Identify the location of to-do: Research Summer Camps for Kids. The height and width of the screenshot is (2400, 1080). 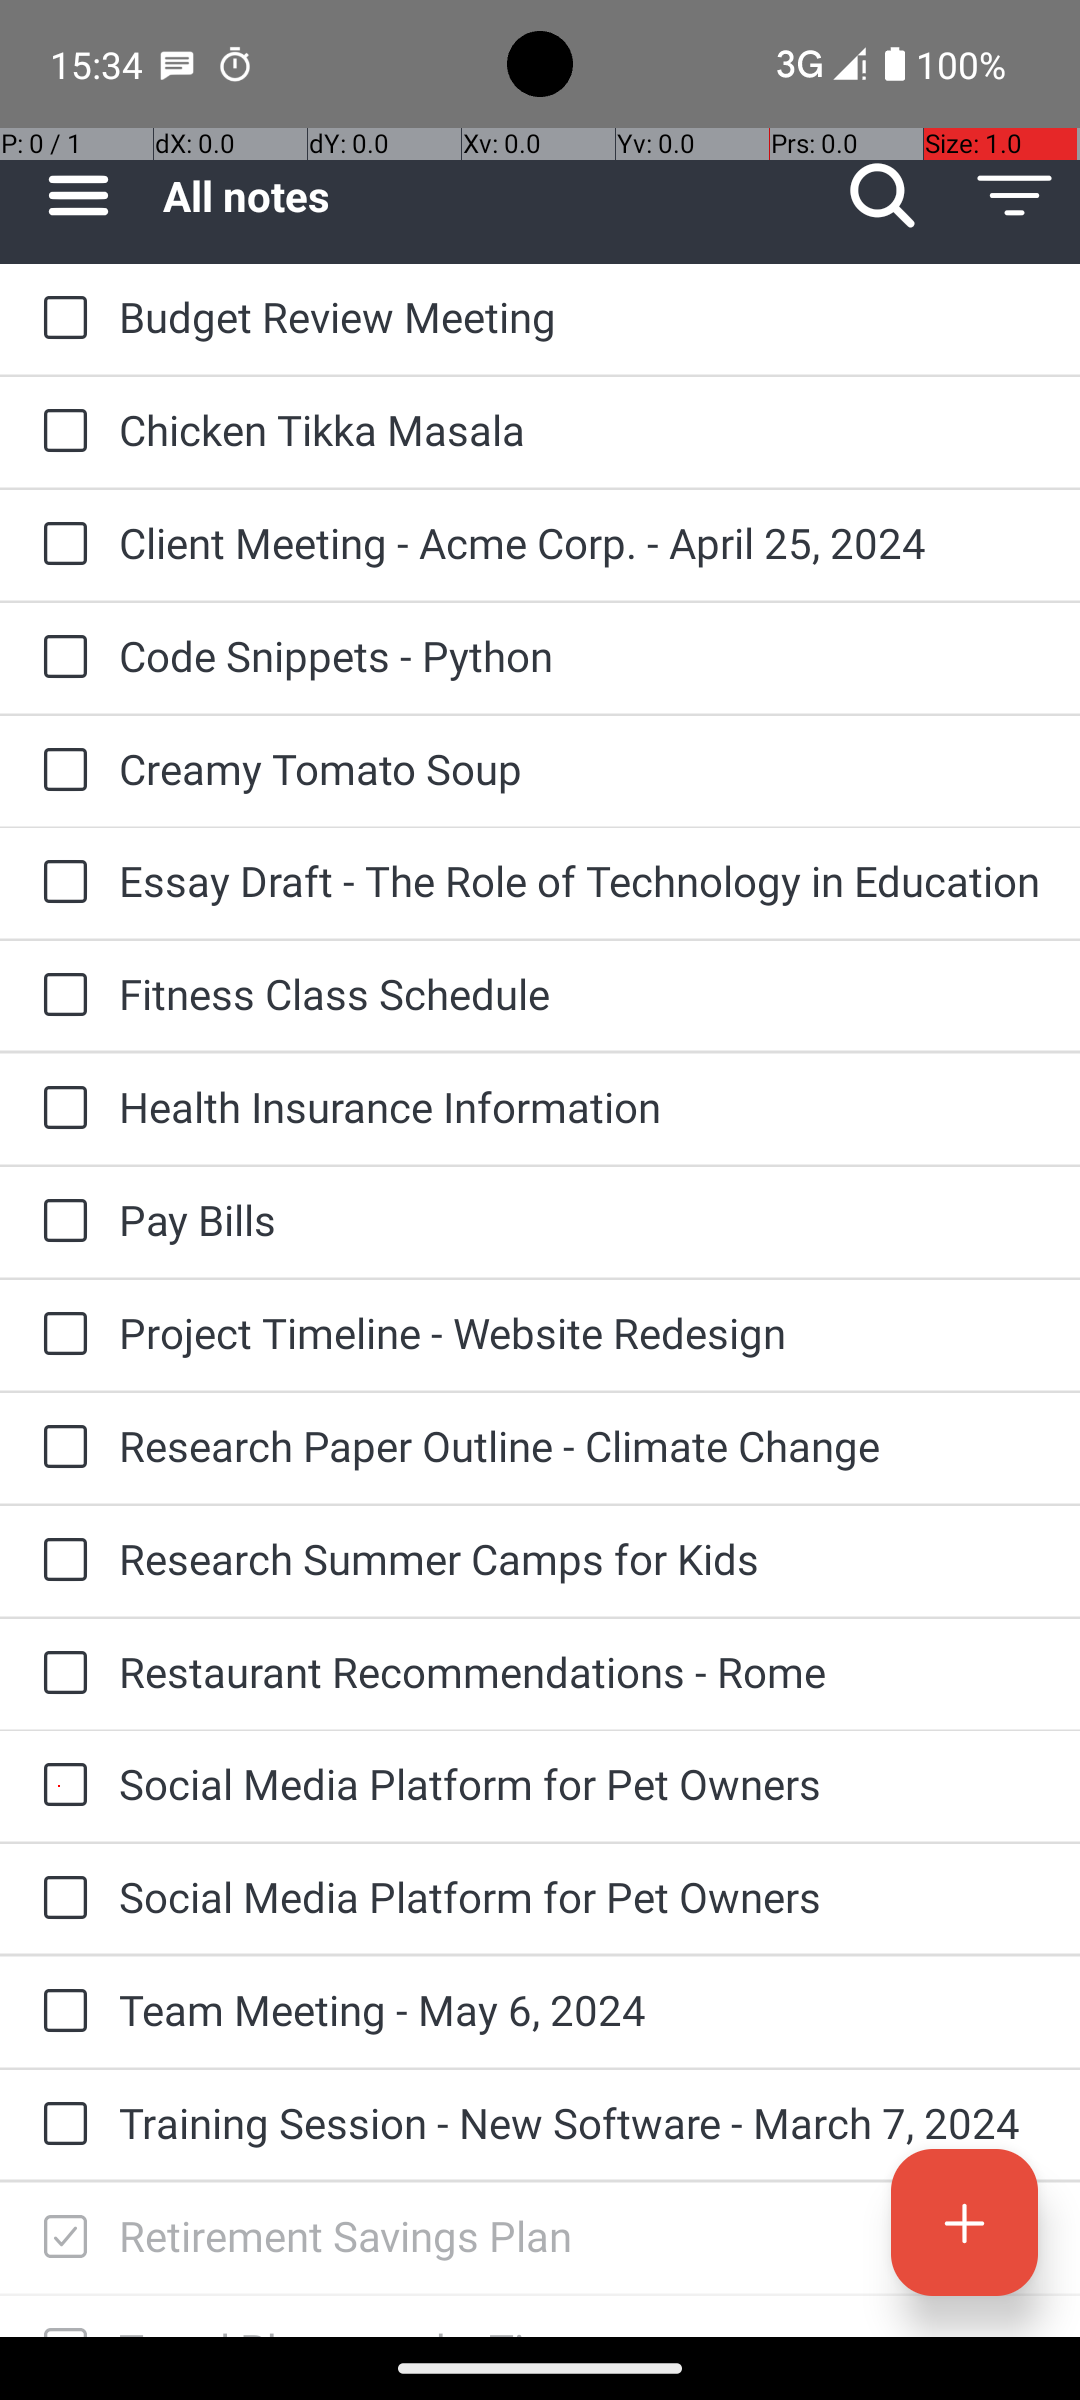
(60, 1560).